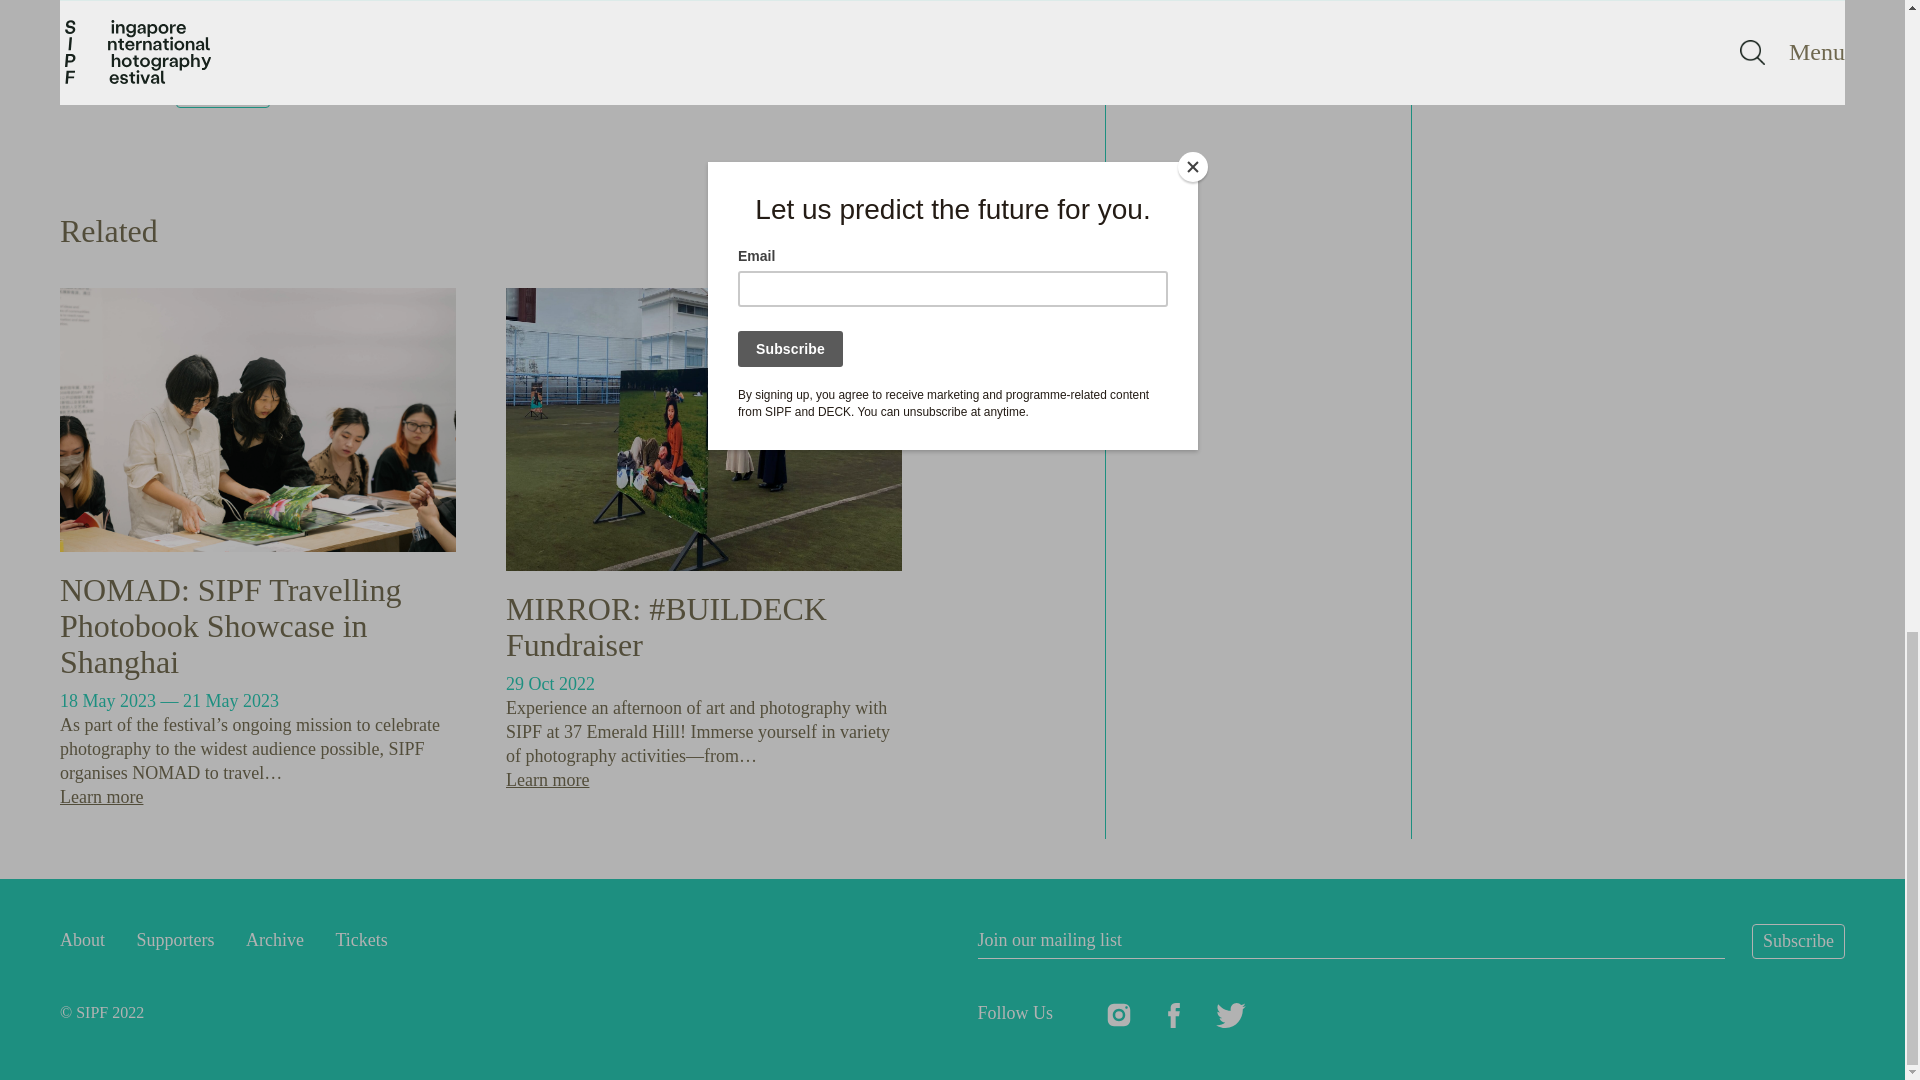 This screenshot has width=1920, height=1080. Describe the element at coordinates (1798, 942) in the screenshot. I see `Subscribe` at that location.